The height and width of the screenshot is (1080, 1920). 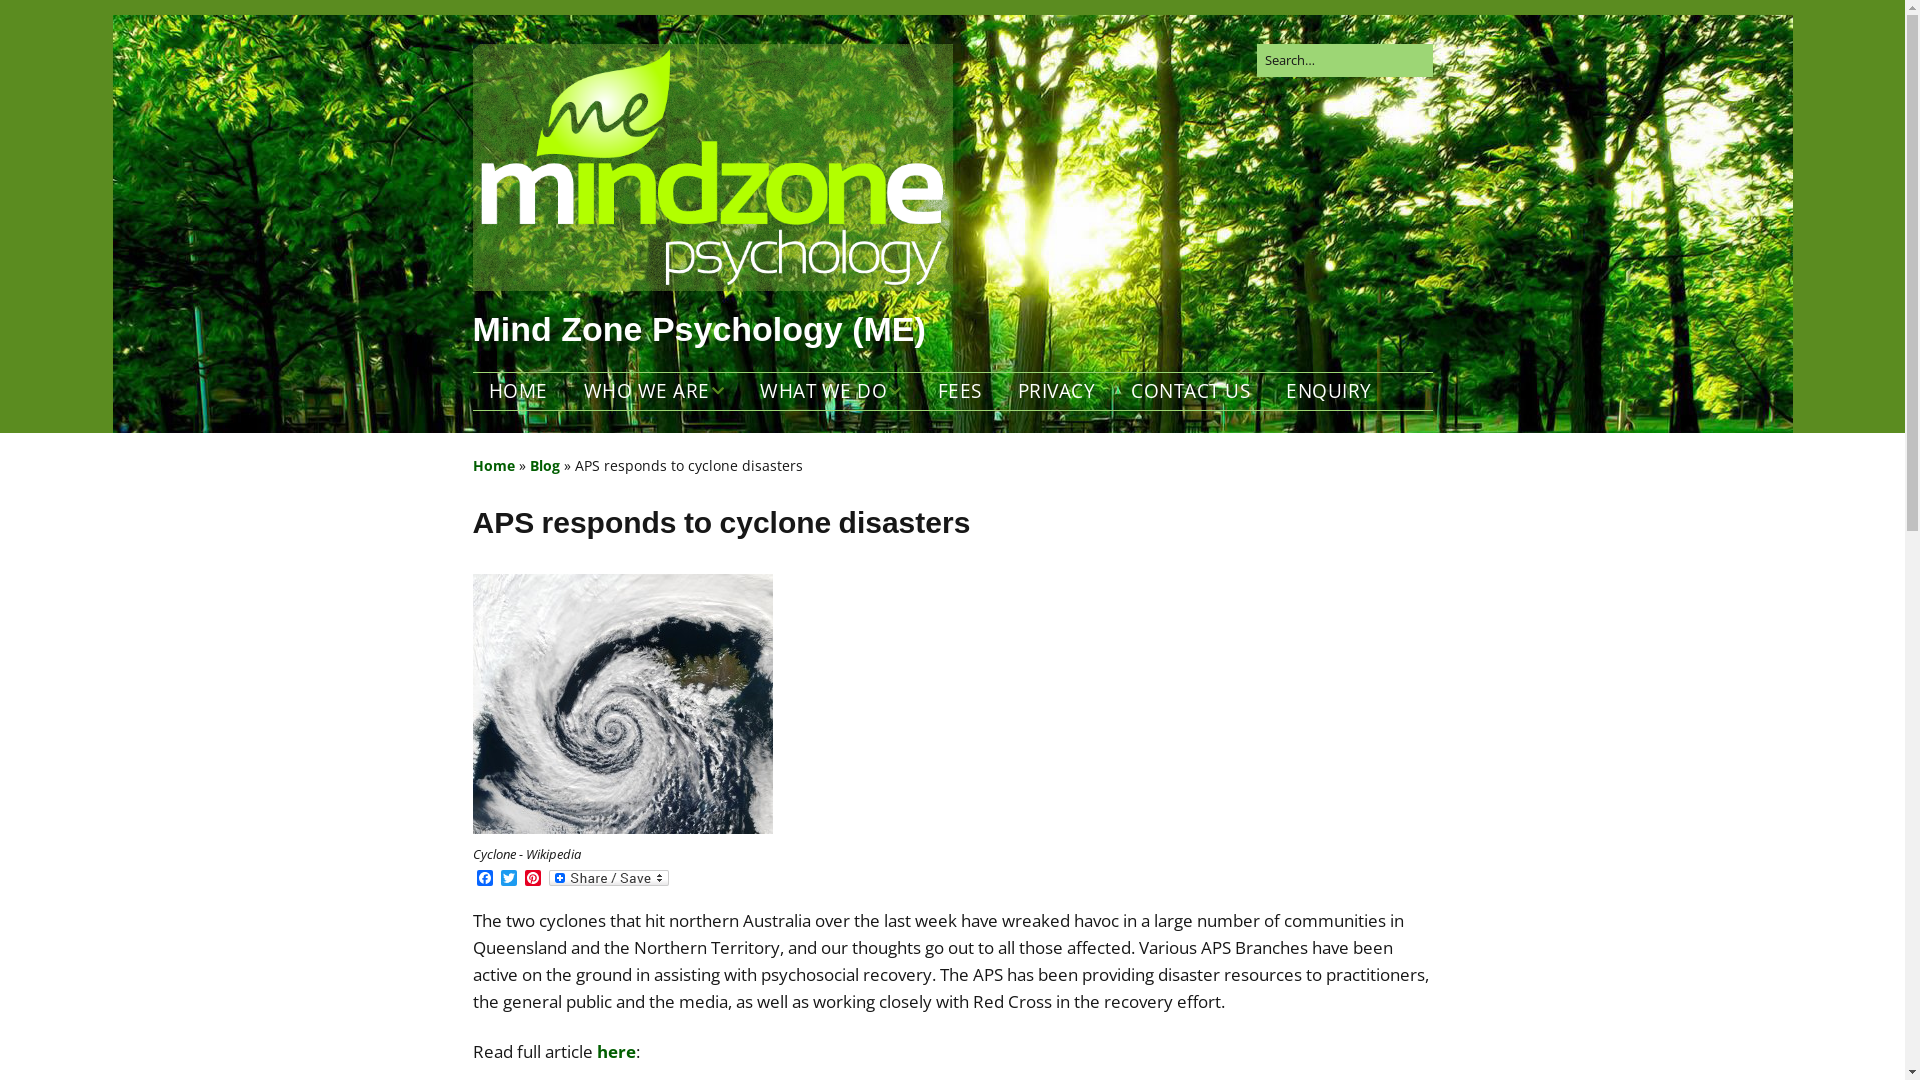 I want to click on ENQUIRY, so click(x=1329, y=392).